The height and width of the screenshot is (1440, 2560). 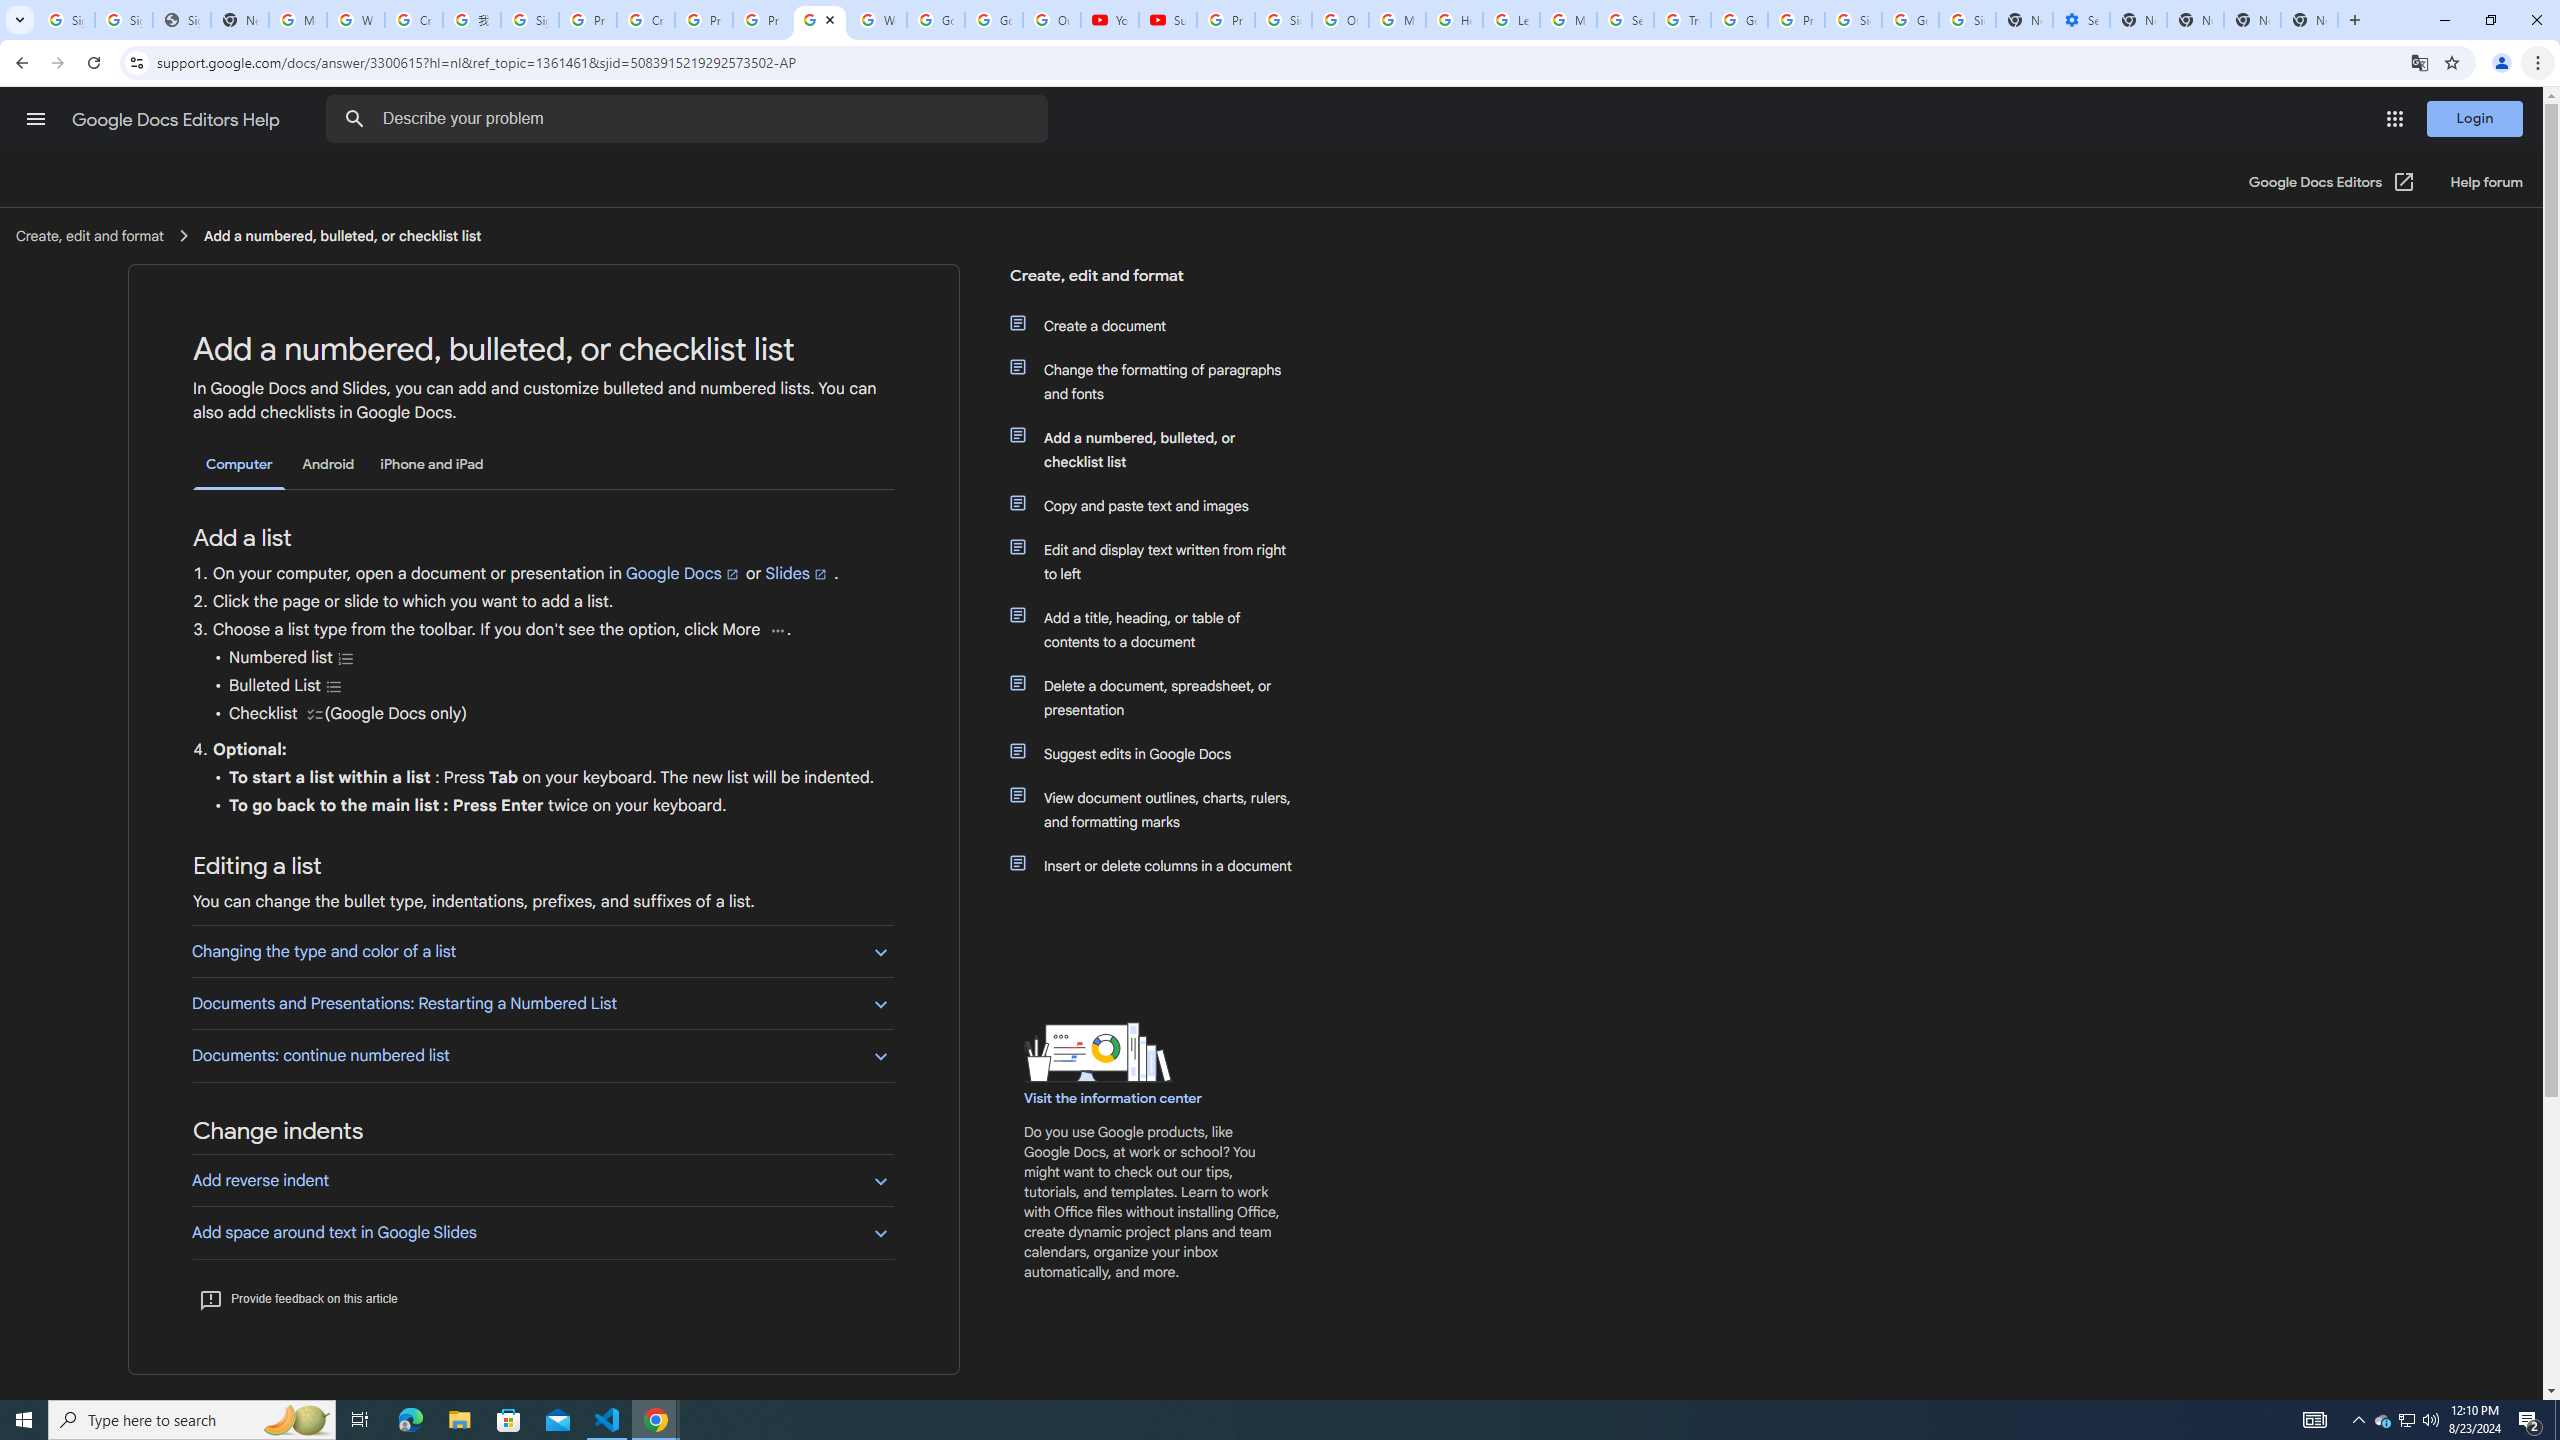 I want to click on Settings - Performance, so click(x=2080, y=20).